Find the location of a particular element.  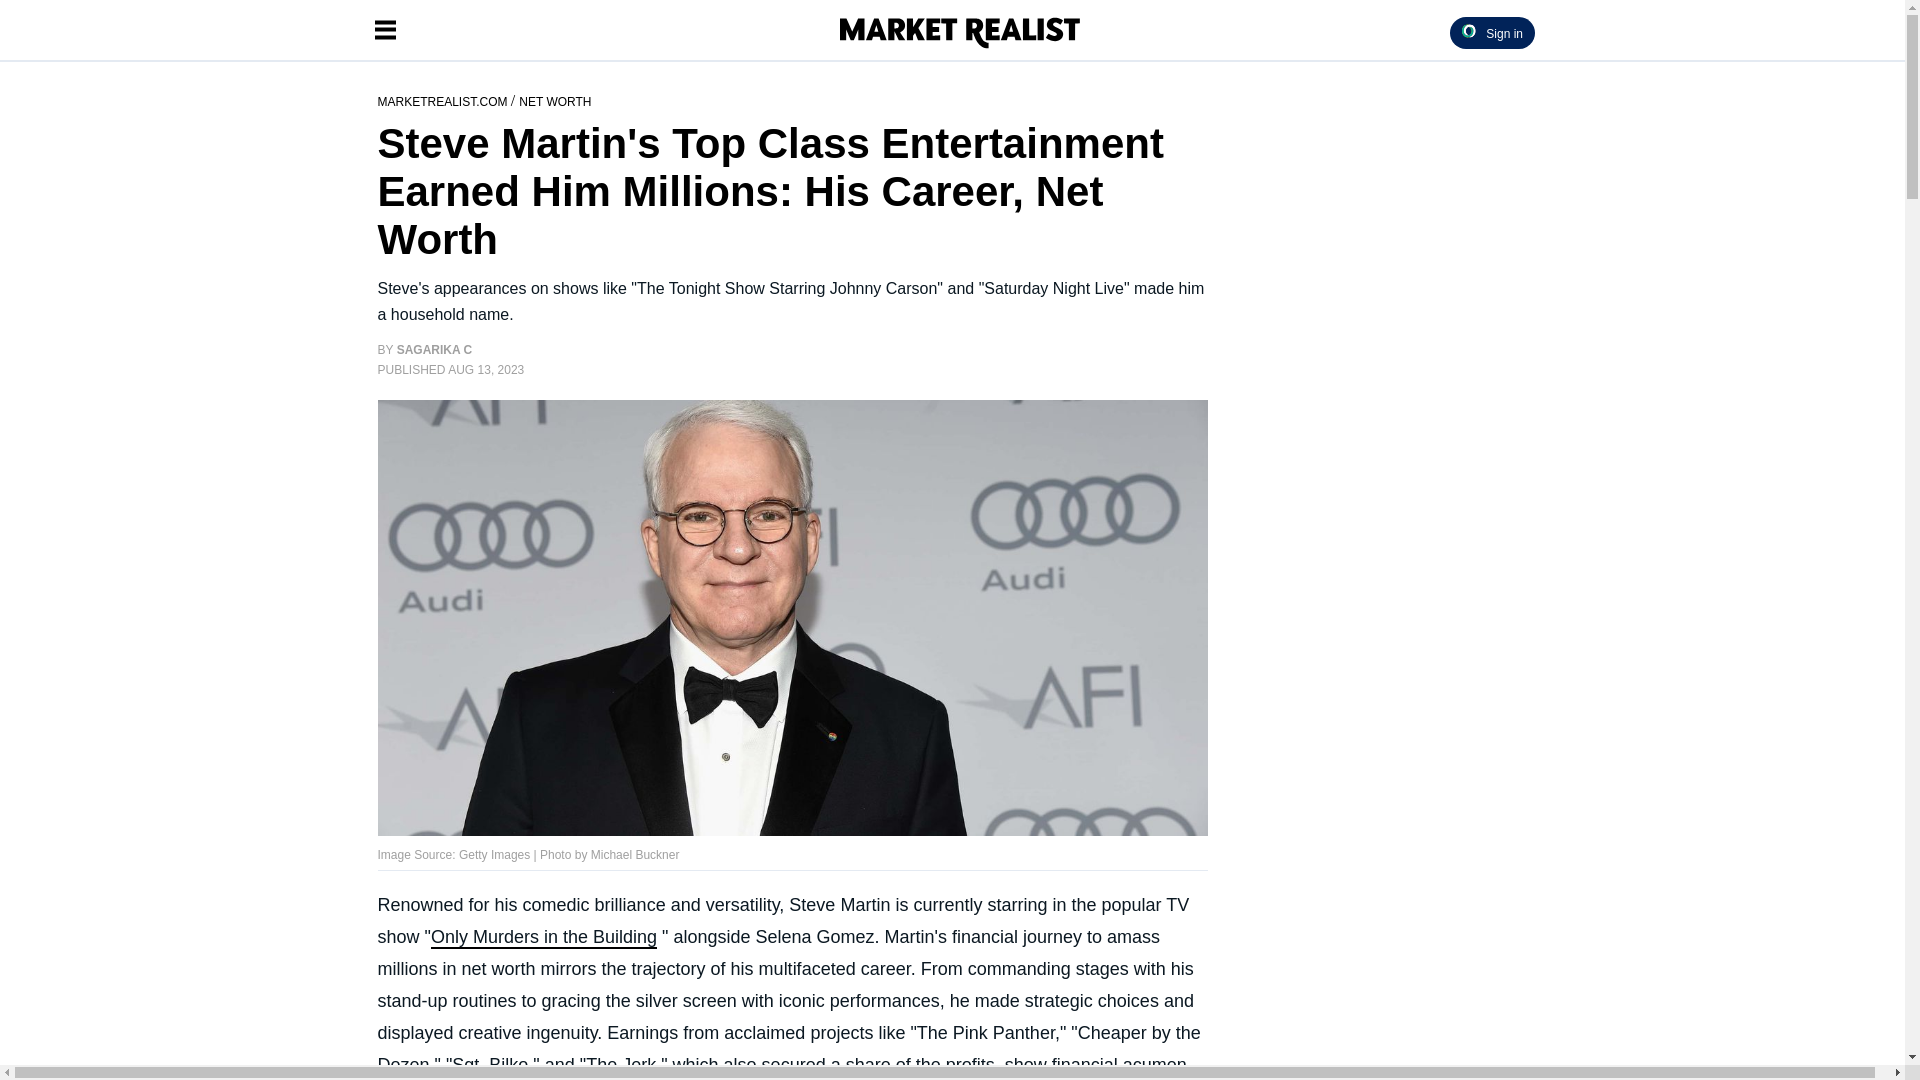

Sign in is located at coordinates (1492, 32).